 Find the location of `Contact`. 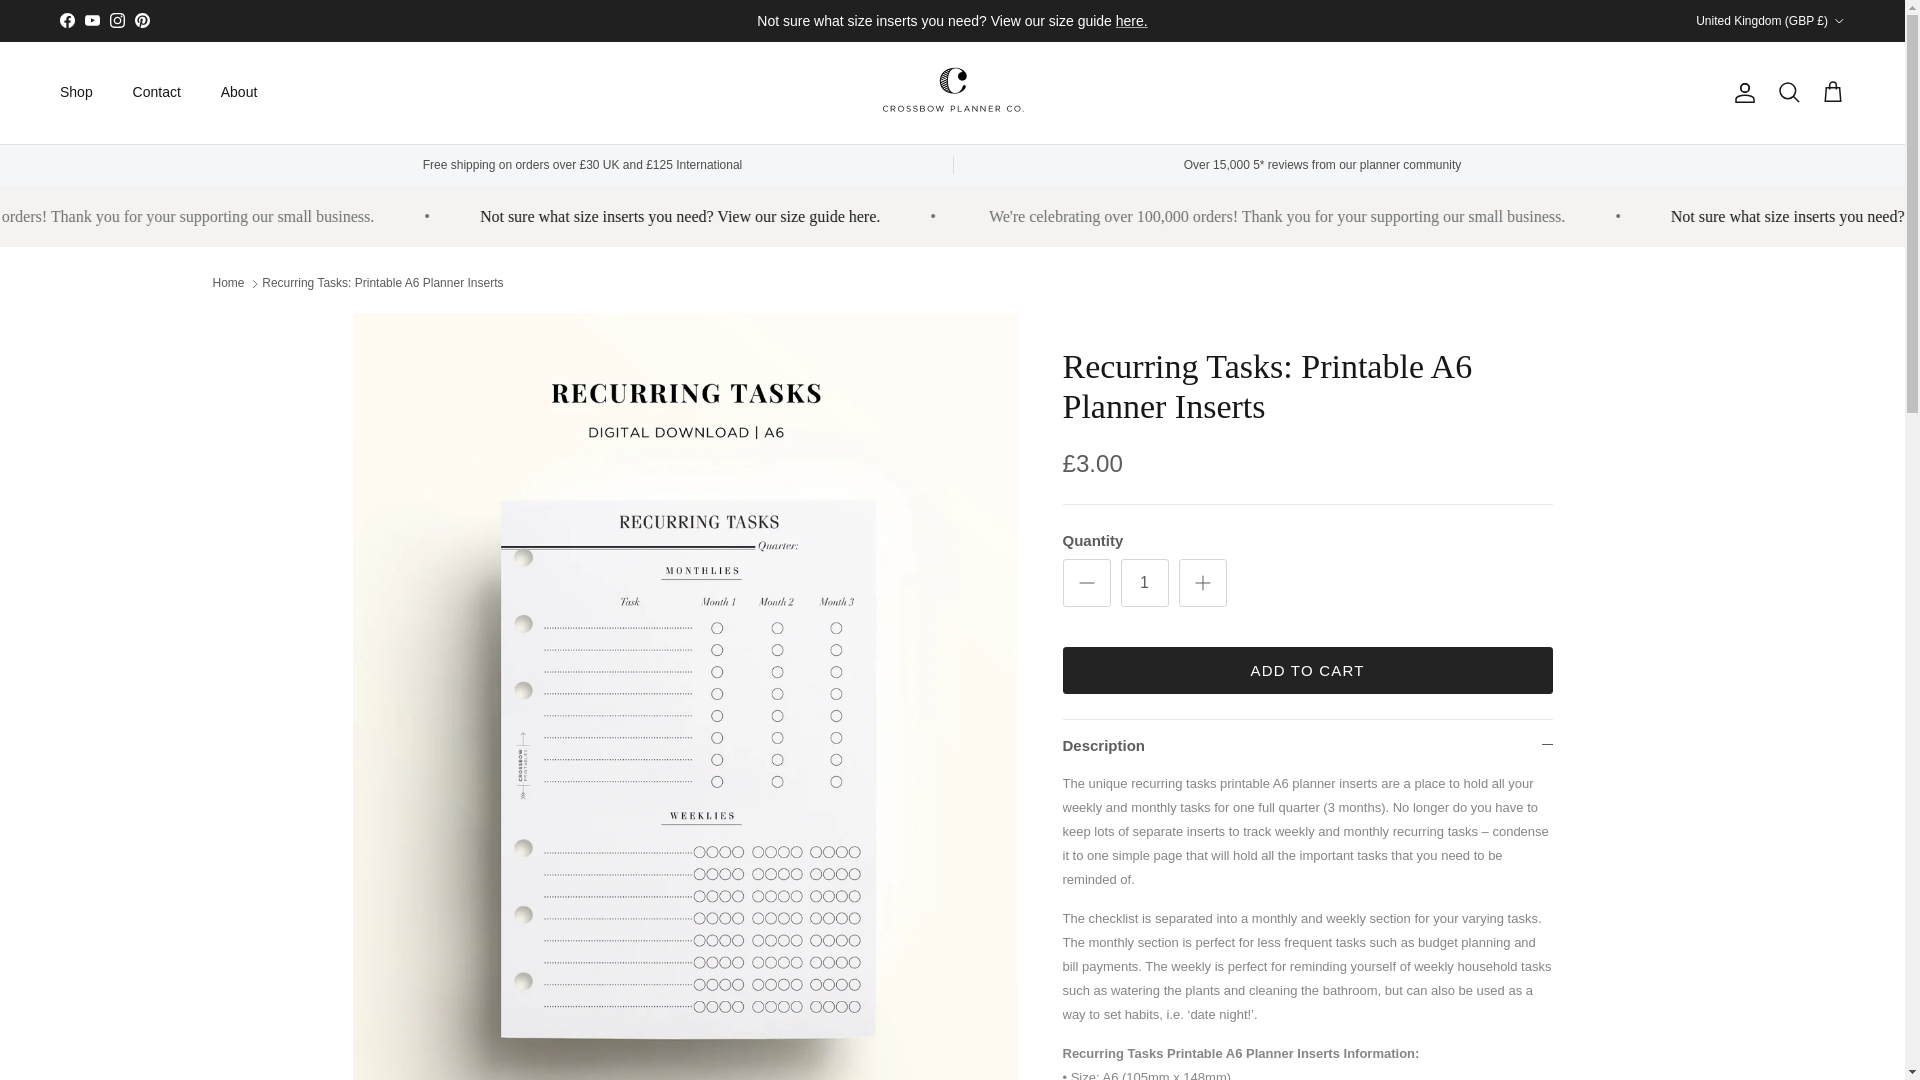

Contact is located at coordinates (157, 92).